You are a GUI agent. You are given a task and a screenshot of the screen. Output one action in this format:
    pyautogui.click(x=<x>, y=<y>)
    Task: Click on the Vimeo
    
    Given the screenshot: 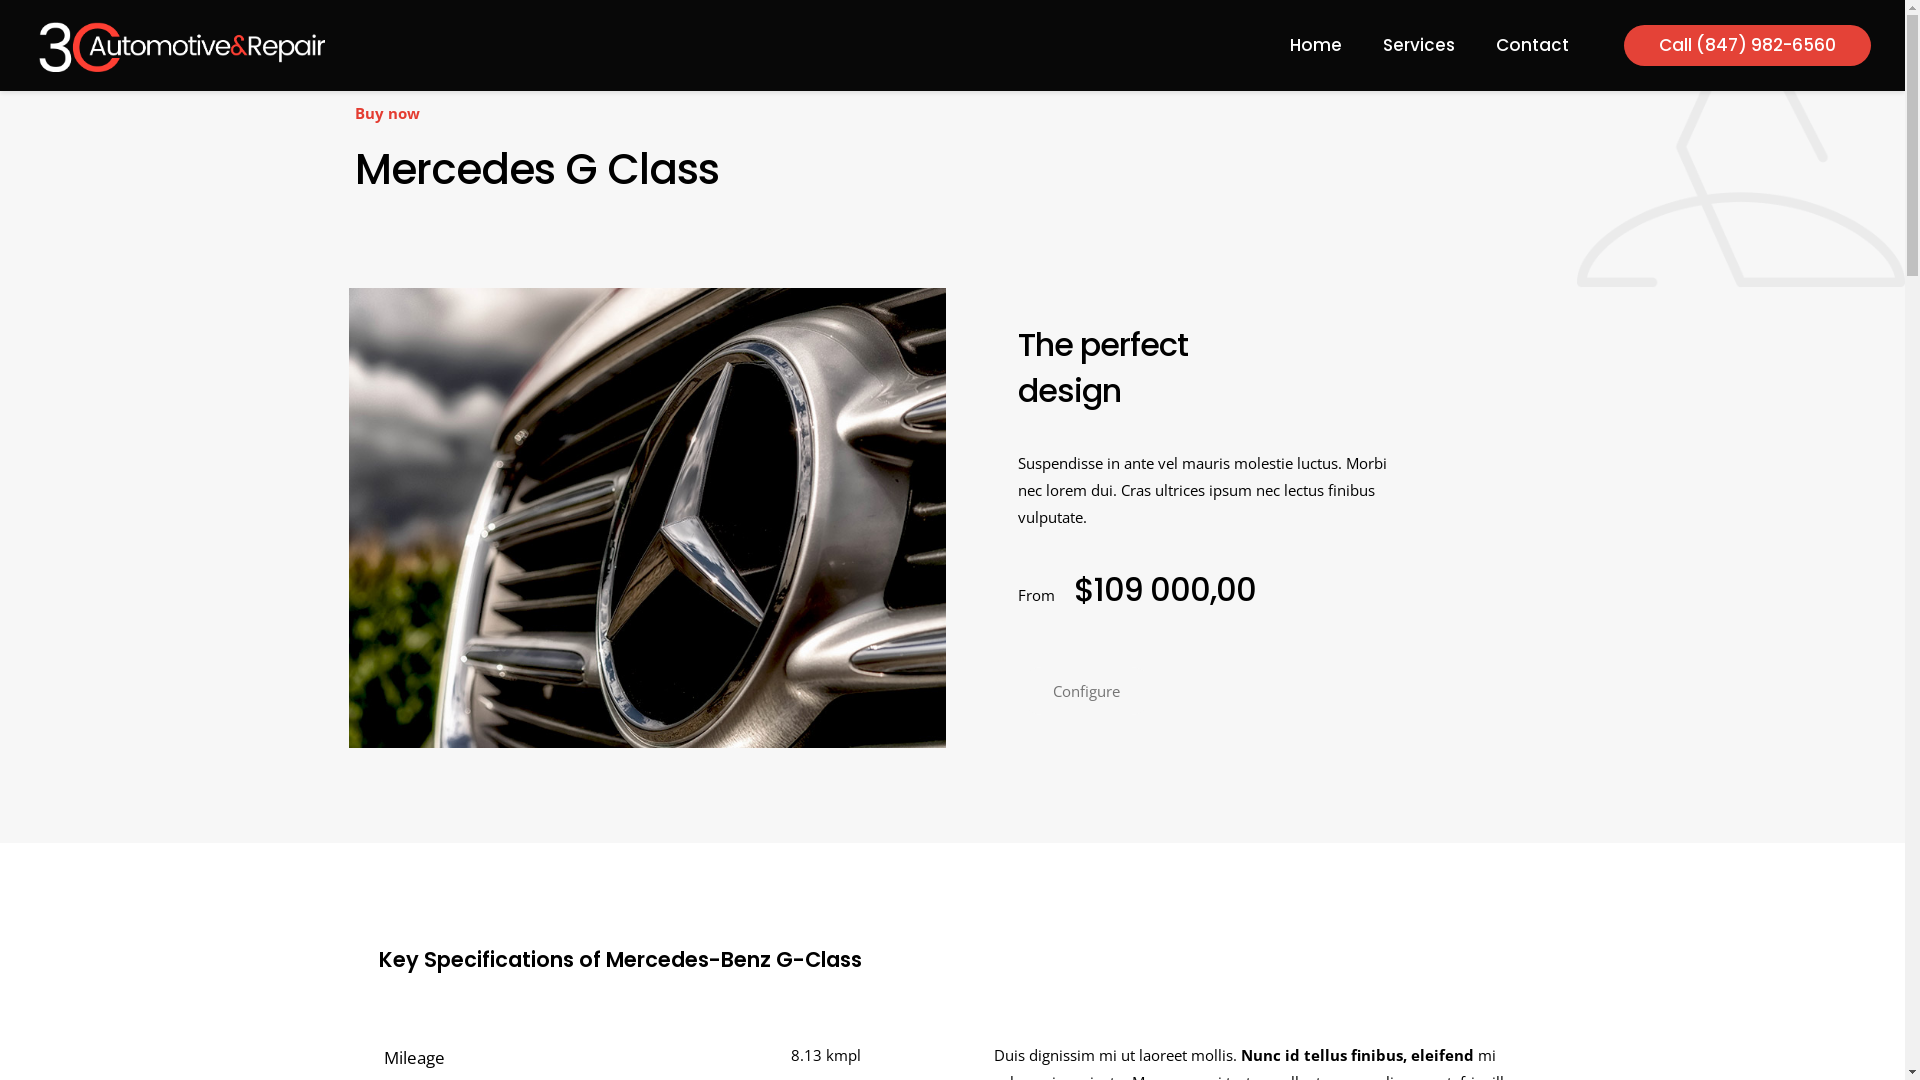 What is the action you would take?
    pyautogui.click(x=1420, y=1040)
    